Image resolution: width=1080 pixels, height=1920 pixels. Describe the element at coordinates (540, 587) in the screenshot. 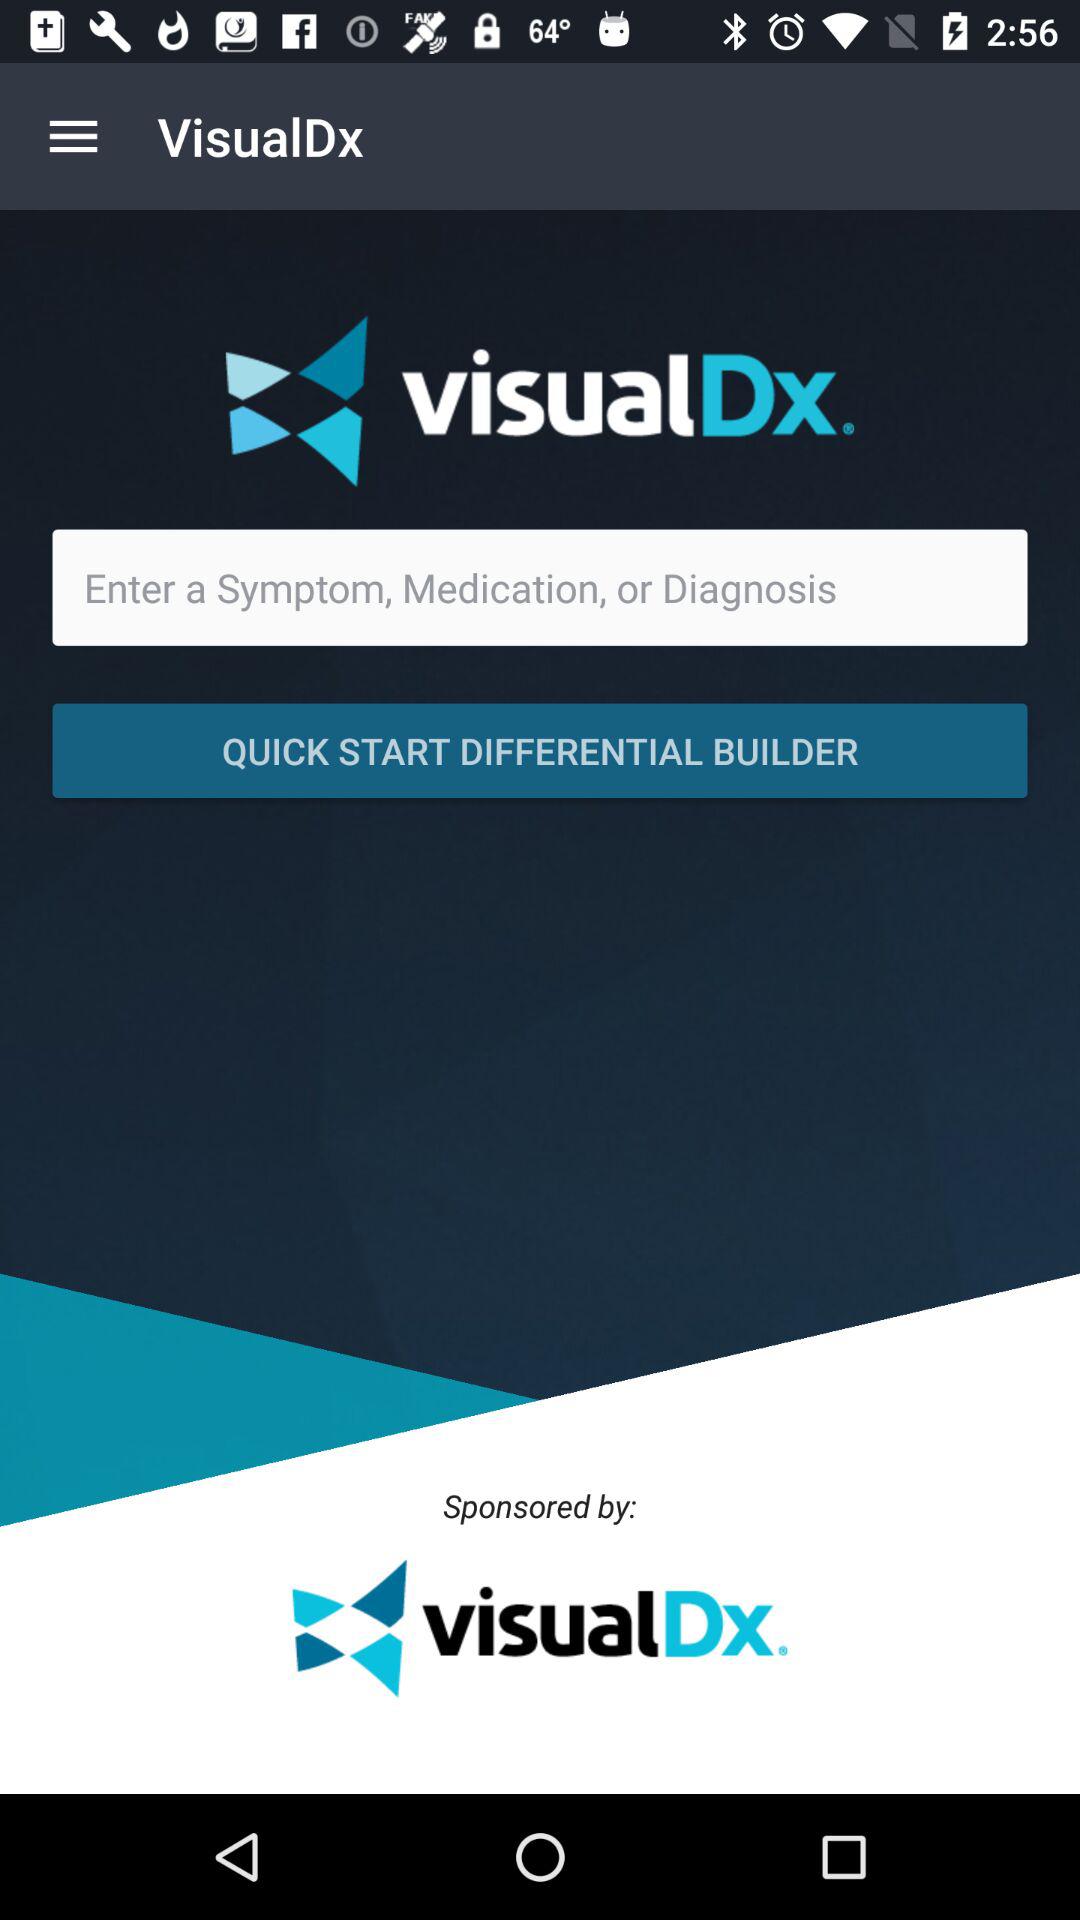

I see `click to search box` at that location.